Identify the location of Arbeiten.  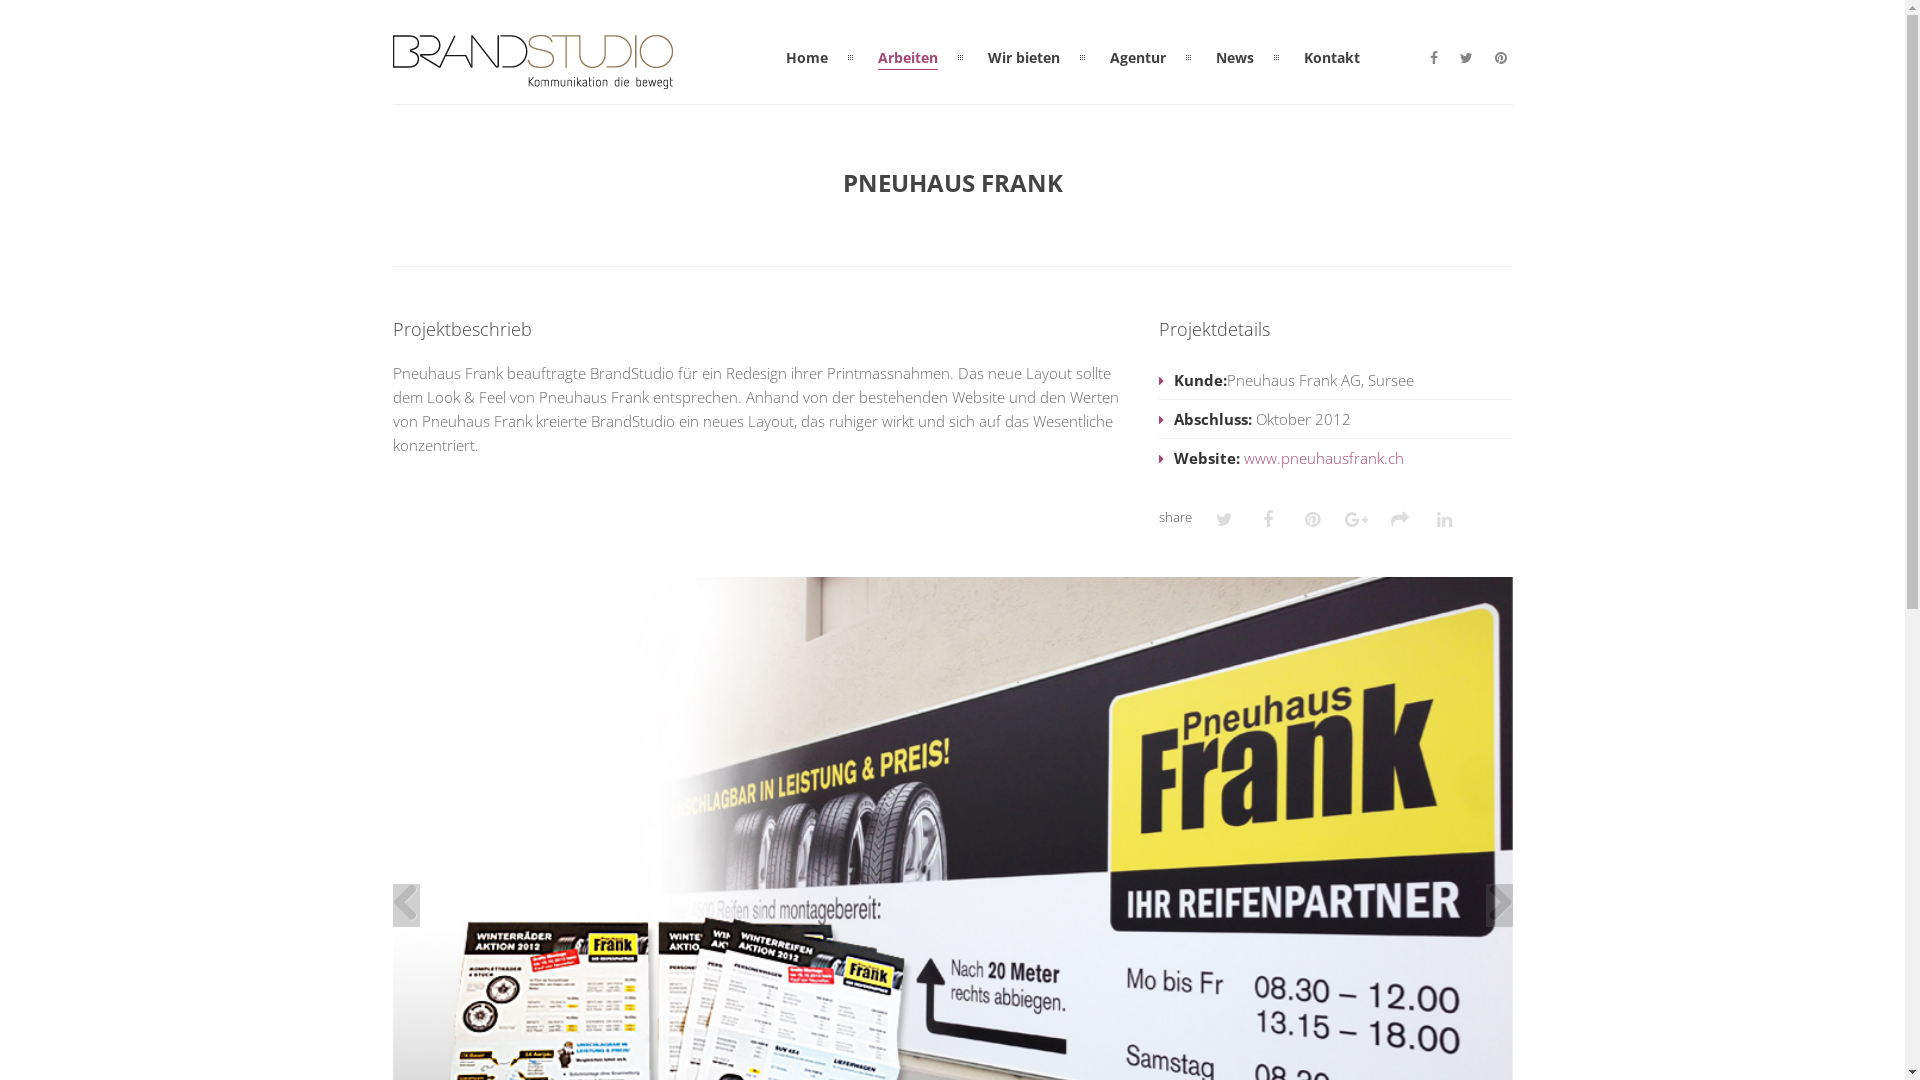
(908, 58).